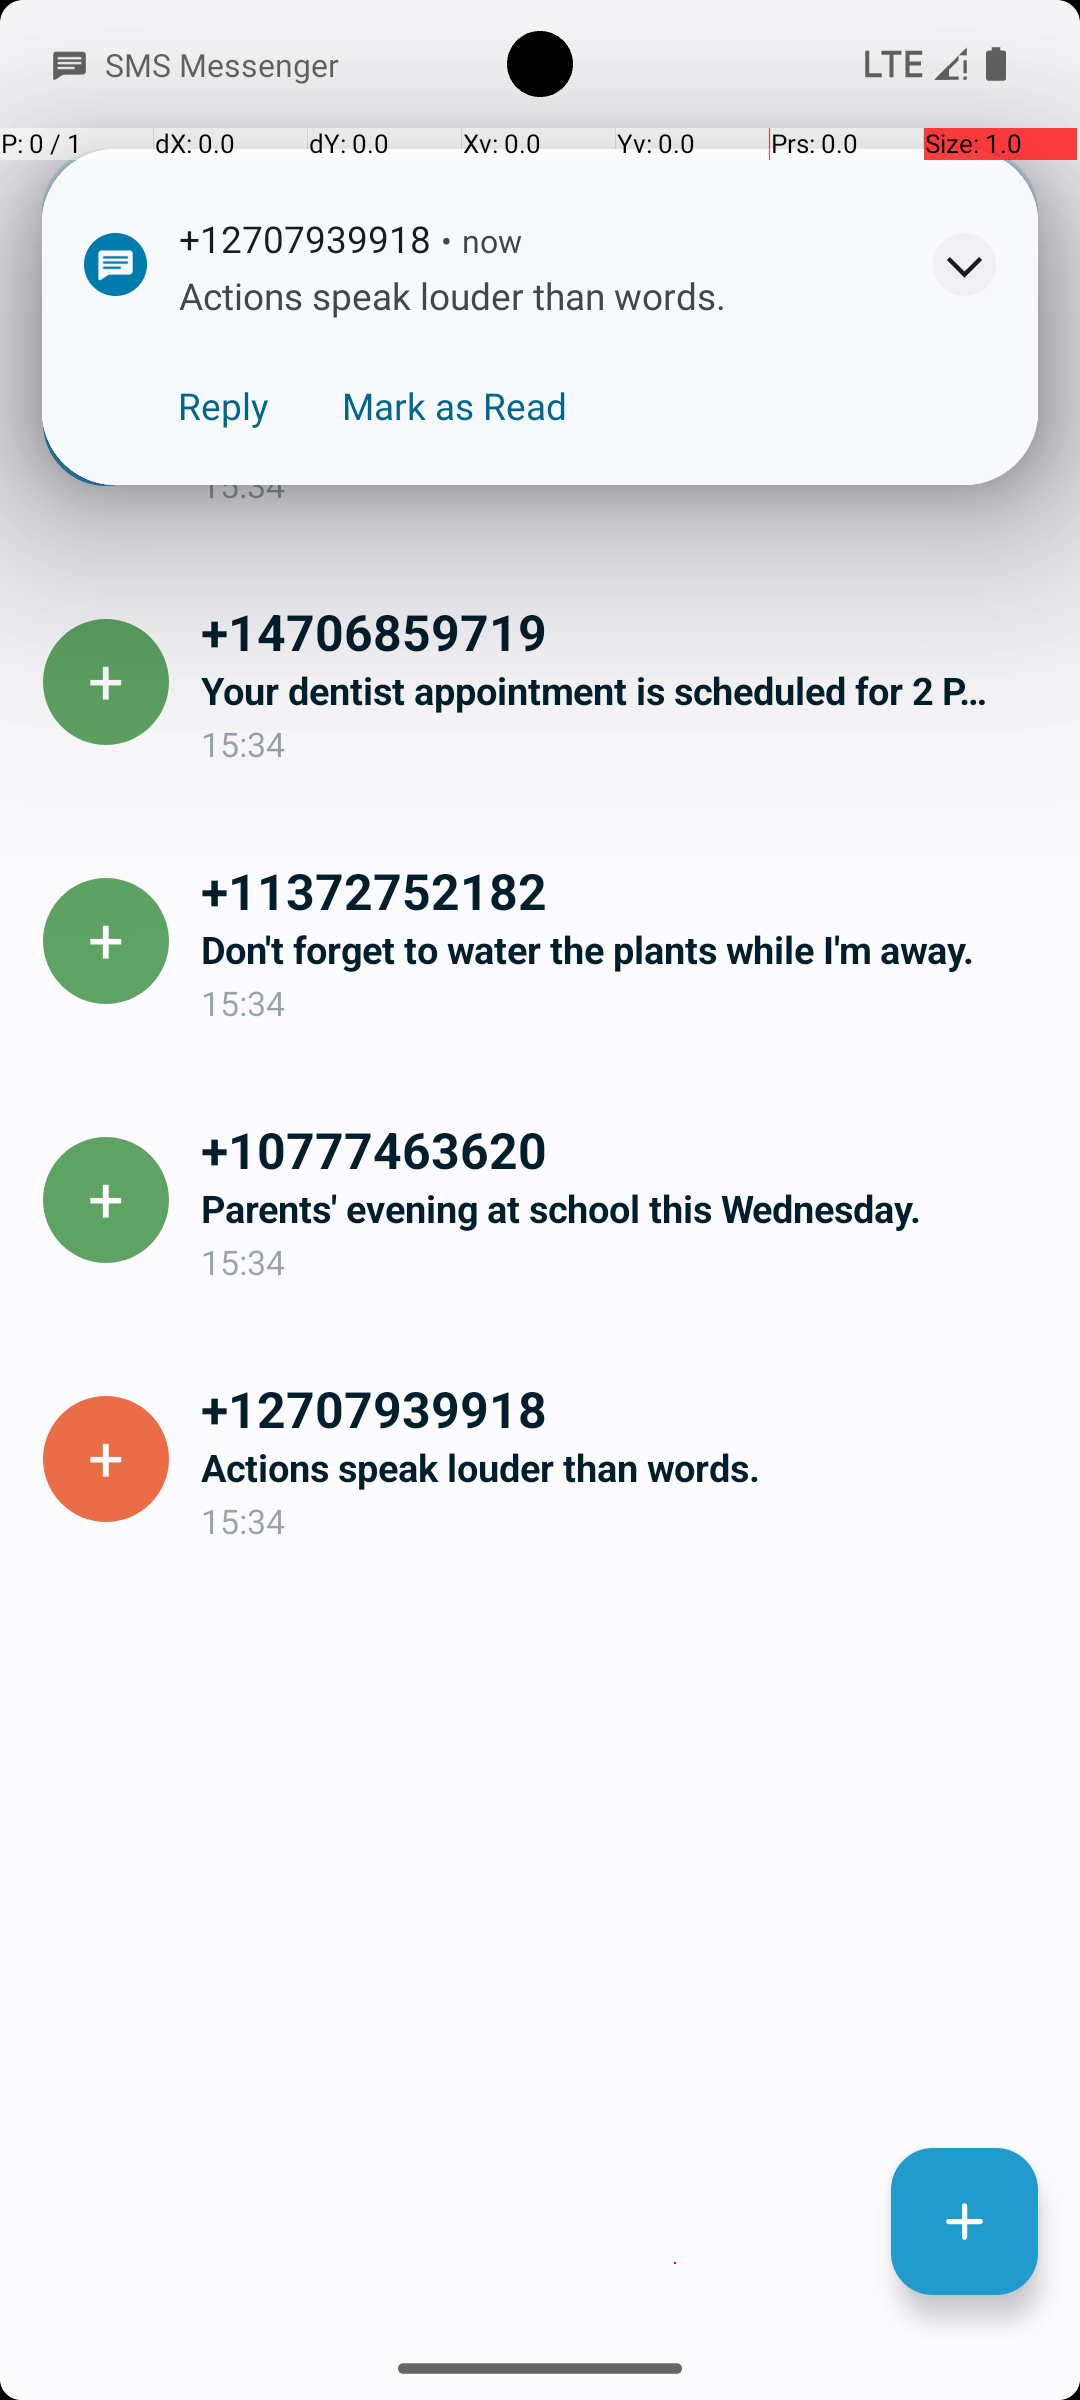 The image size is (1080, 2400). What do you see at coordinates (492, 240) in the screenshot?
I see `now` at bounding box center [492, 240].